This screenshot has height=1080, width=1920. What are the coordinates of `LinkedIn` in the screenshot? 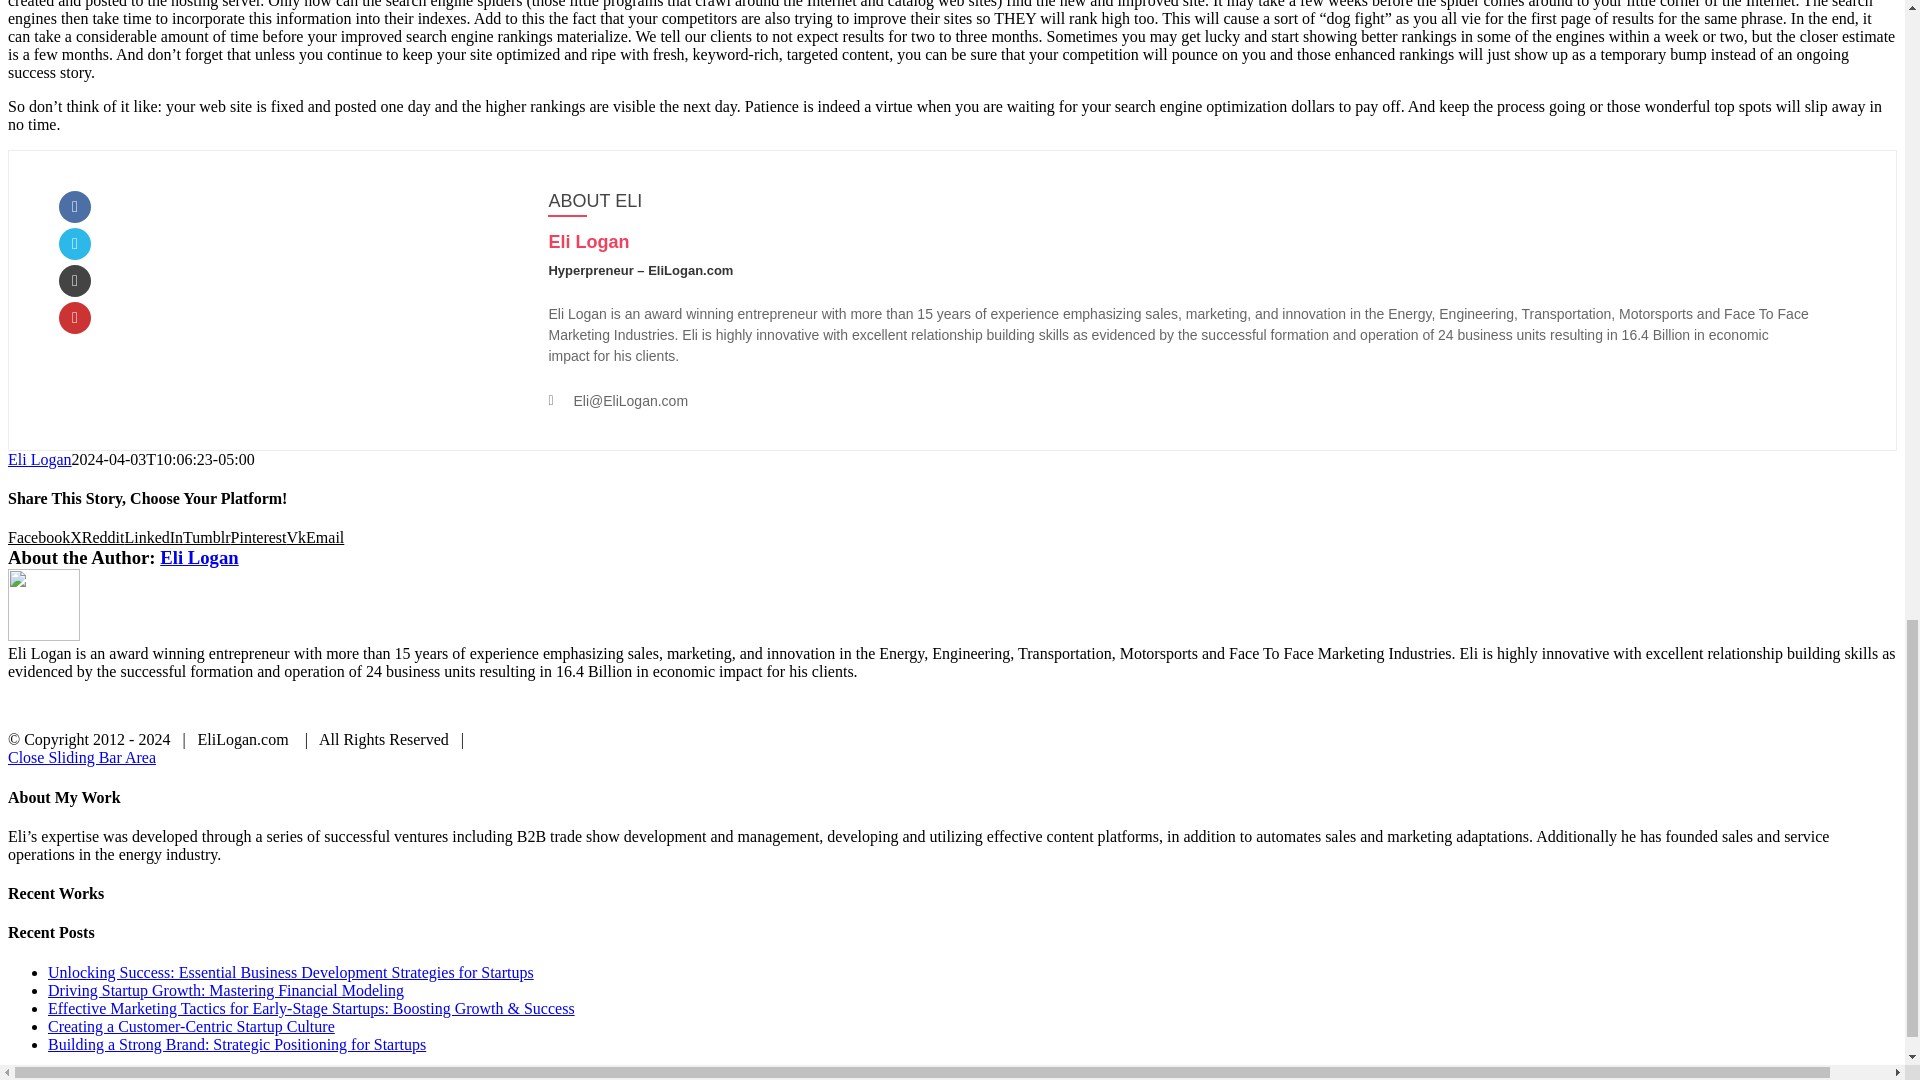 It's located at (153, 538).